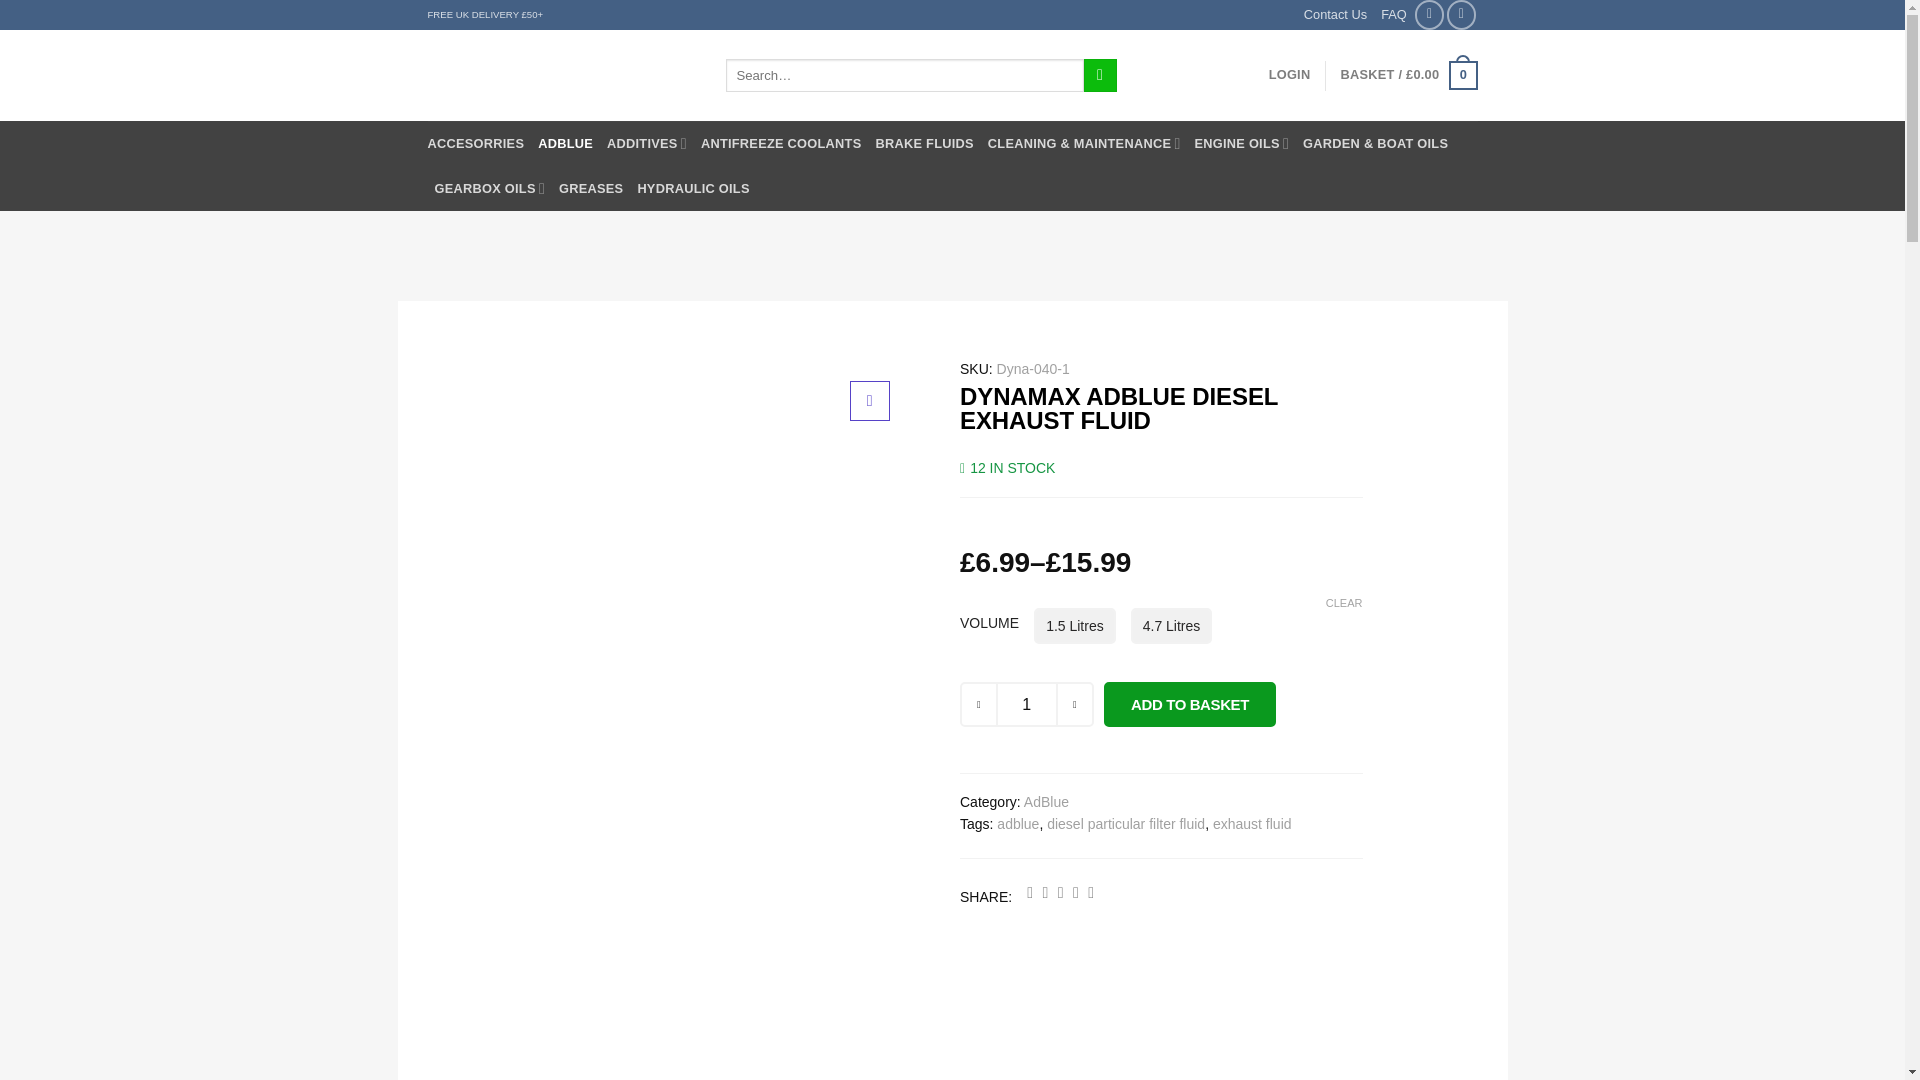 This screenshot has width=1920, height=1080. I want to click on Contact Us, so click(1335, 15).